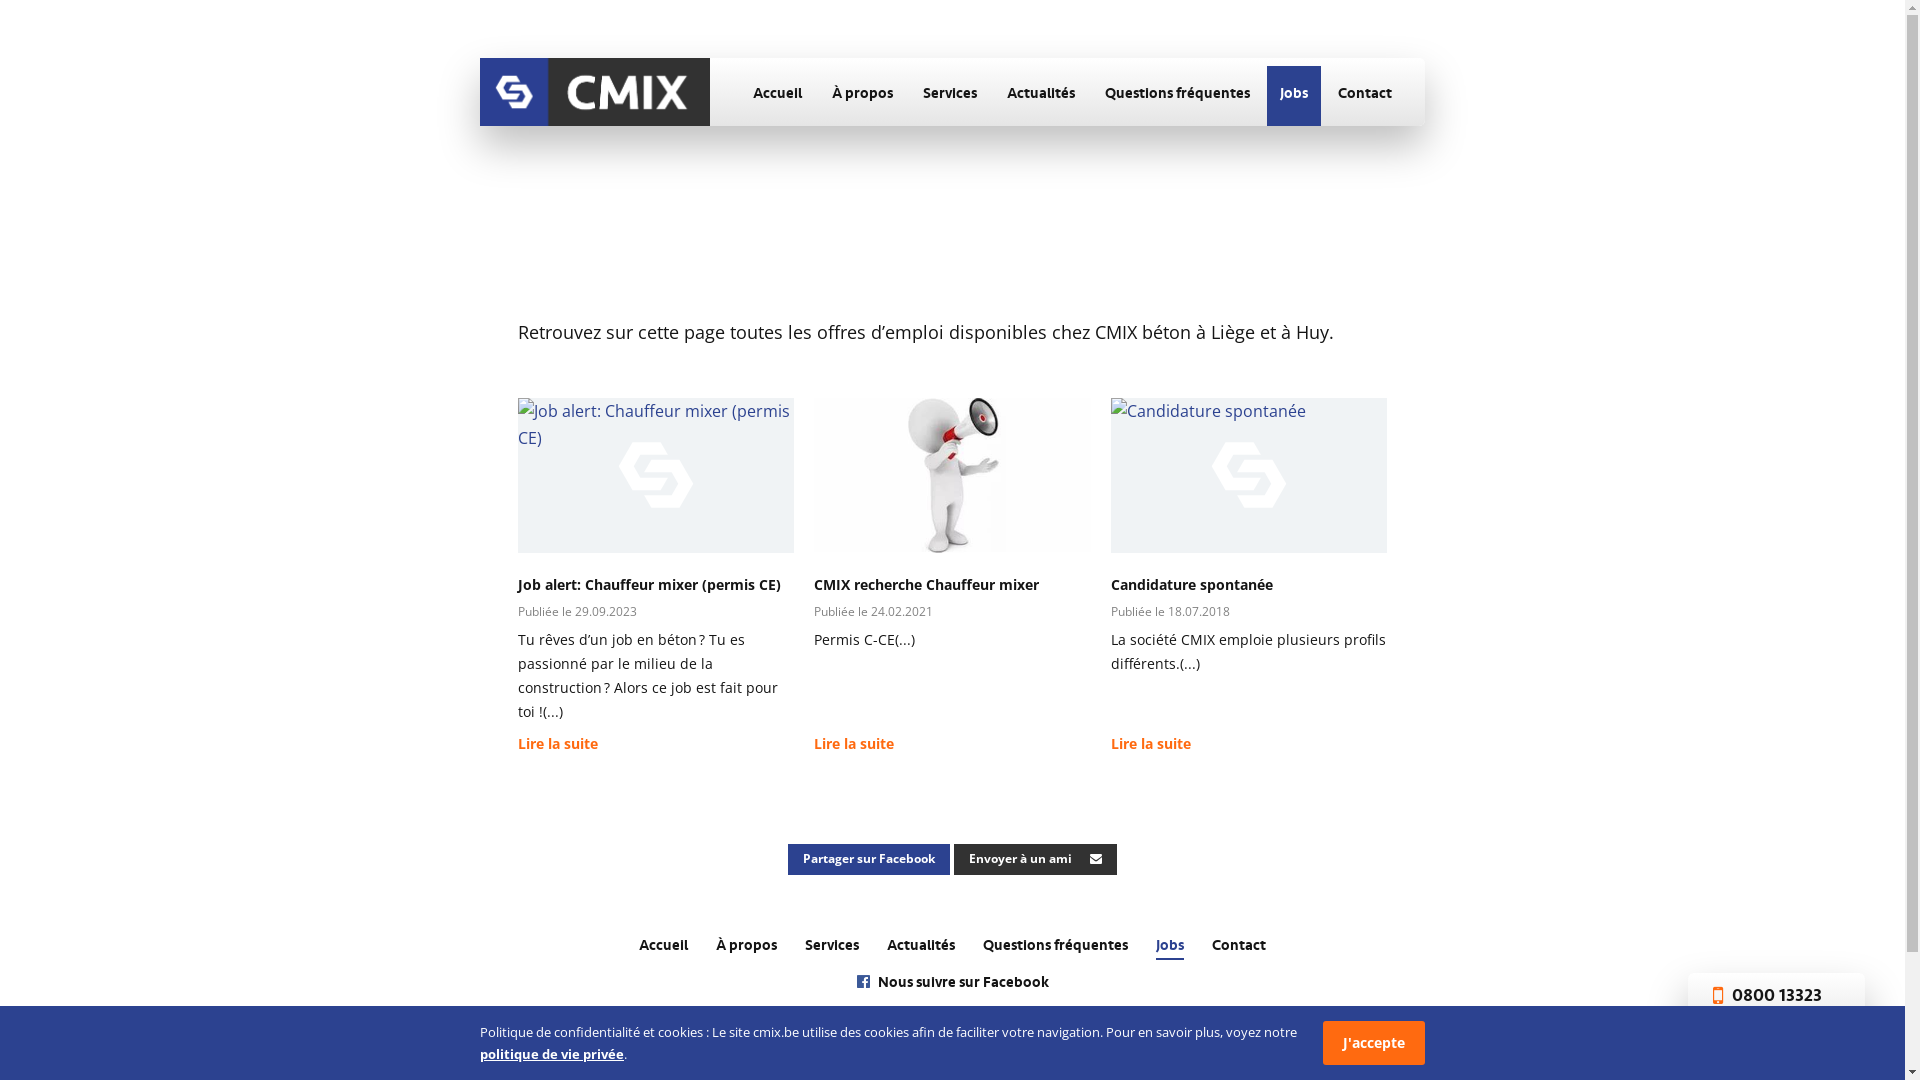  I want to click on Lire la suite, so click(854, 748).